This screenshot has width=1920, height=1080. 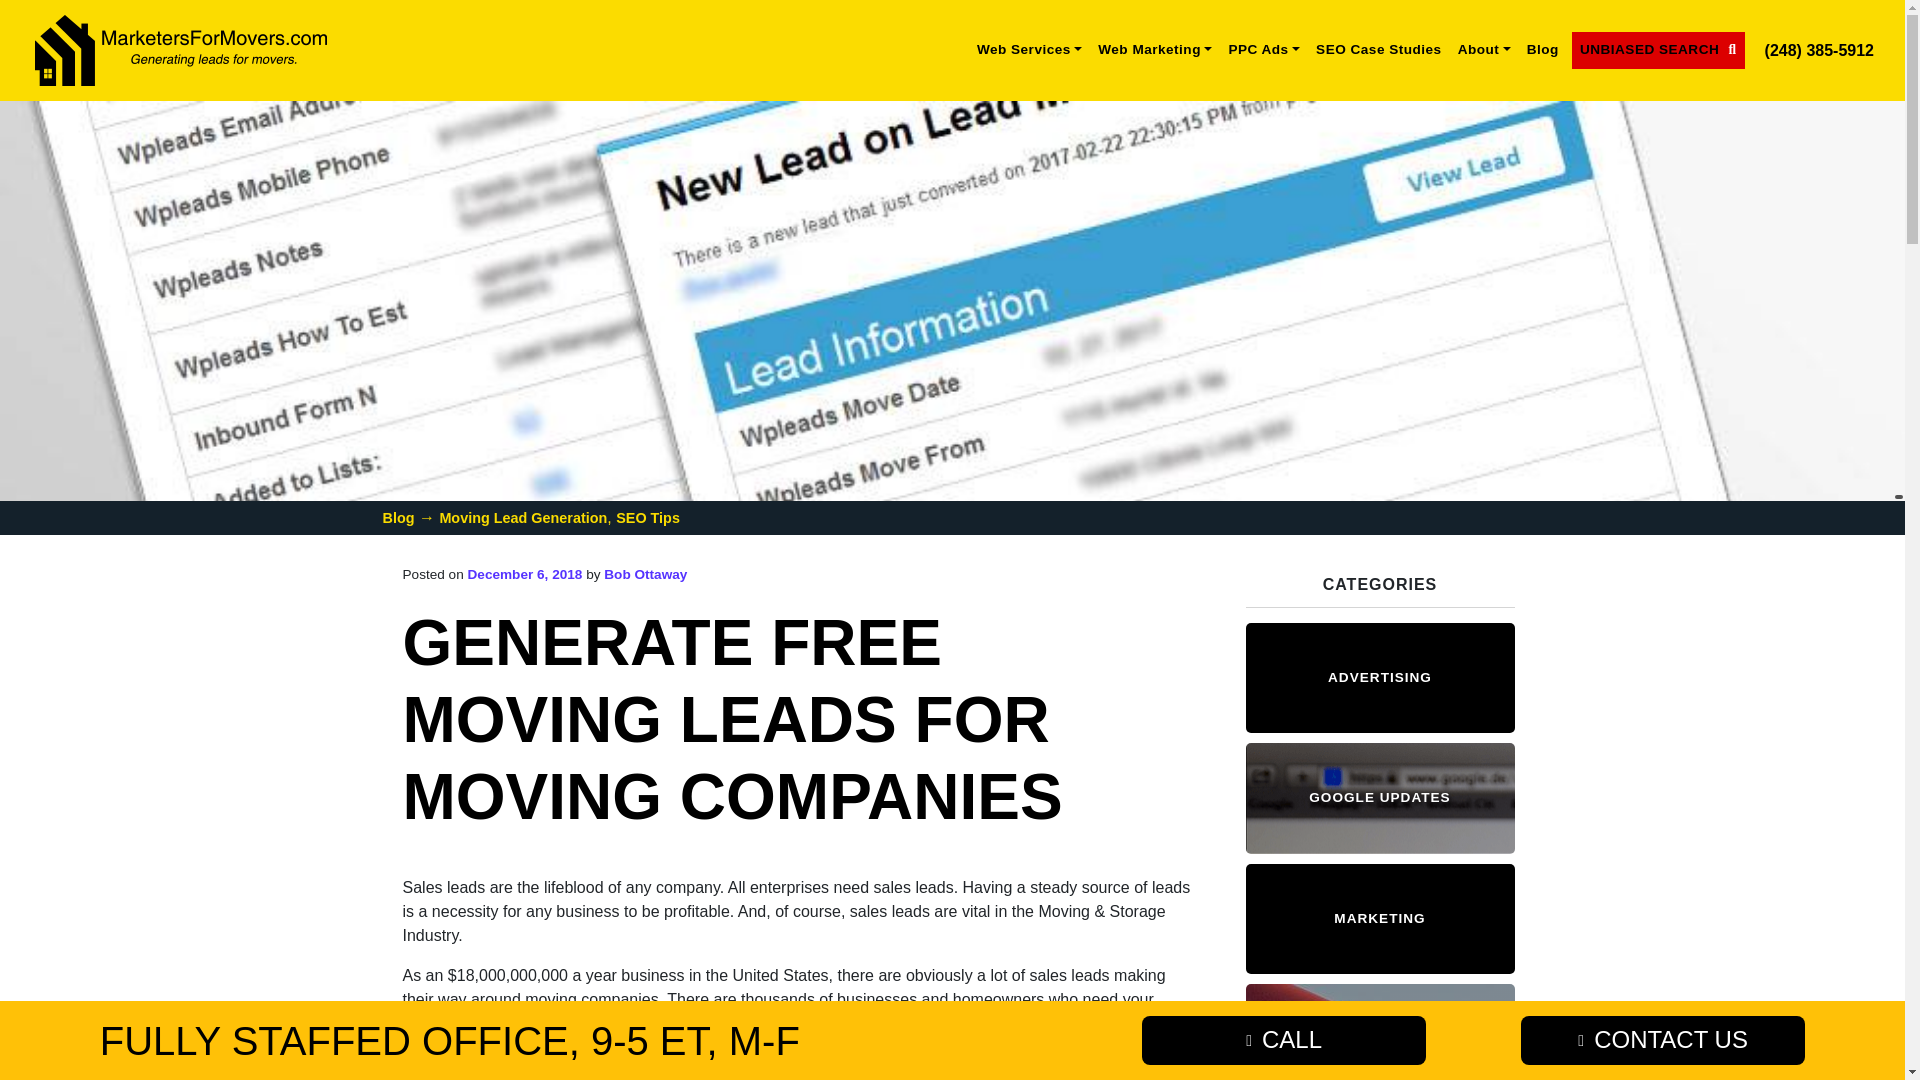 I want to click on About, so click(x=1484, y=50).